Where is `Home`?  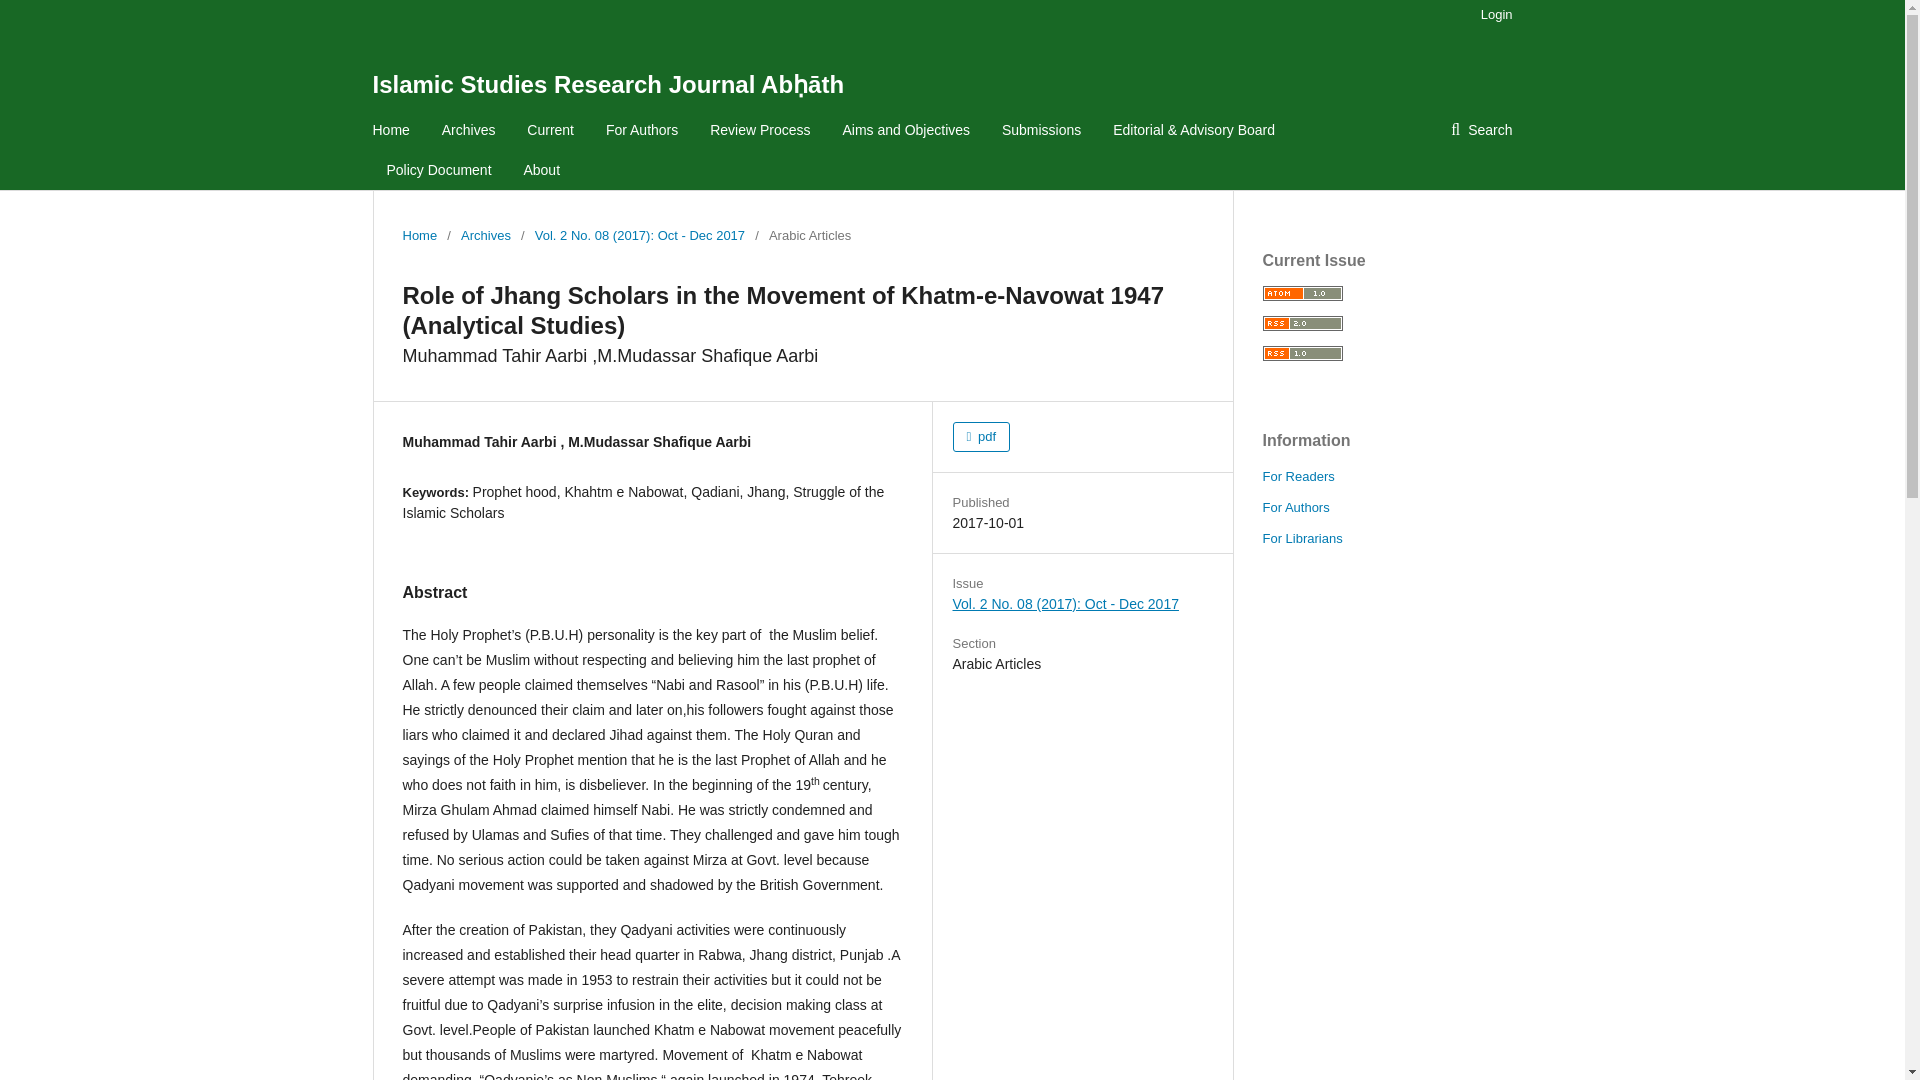
Home is located at coordinates (390, 130).